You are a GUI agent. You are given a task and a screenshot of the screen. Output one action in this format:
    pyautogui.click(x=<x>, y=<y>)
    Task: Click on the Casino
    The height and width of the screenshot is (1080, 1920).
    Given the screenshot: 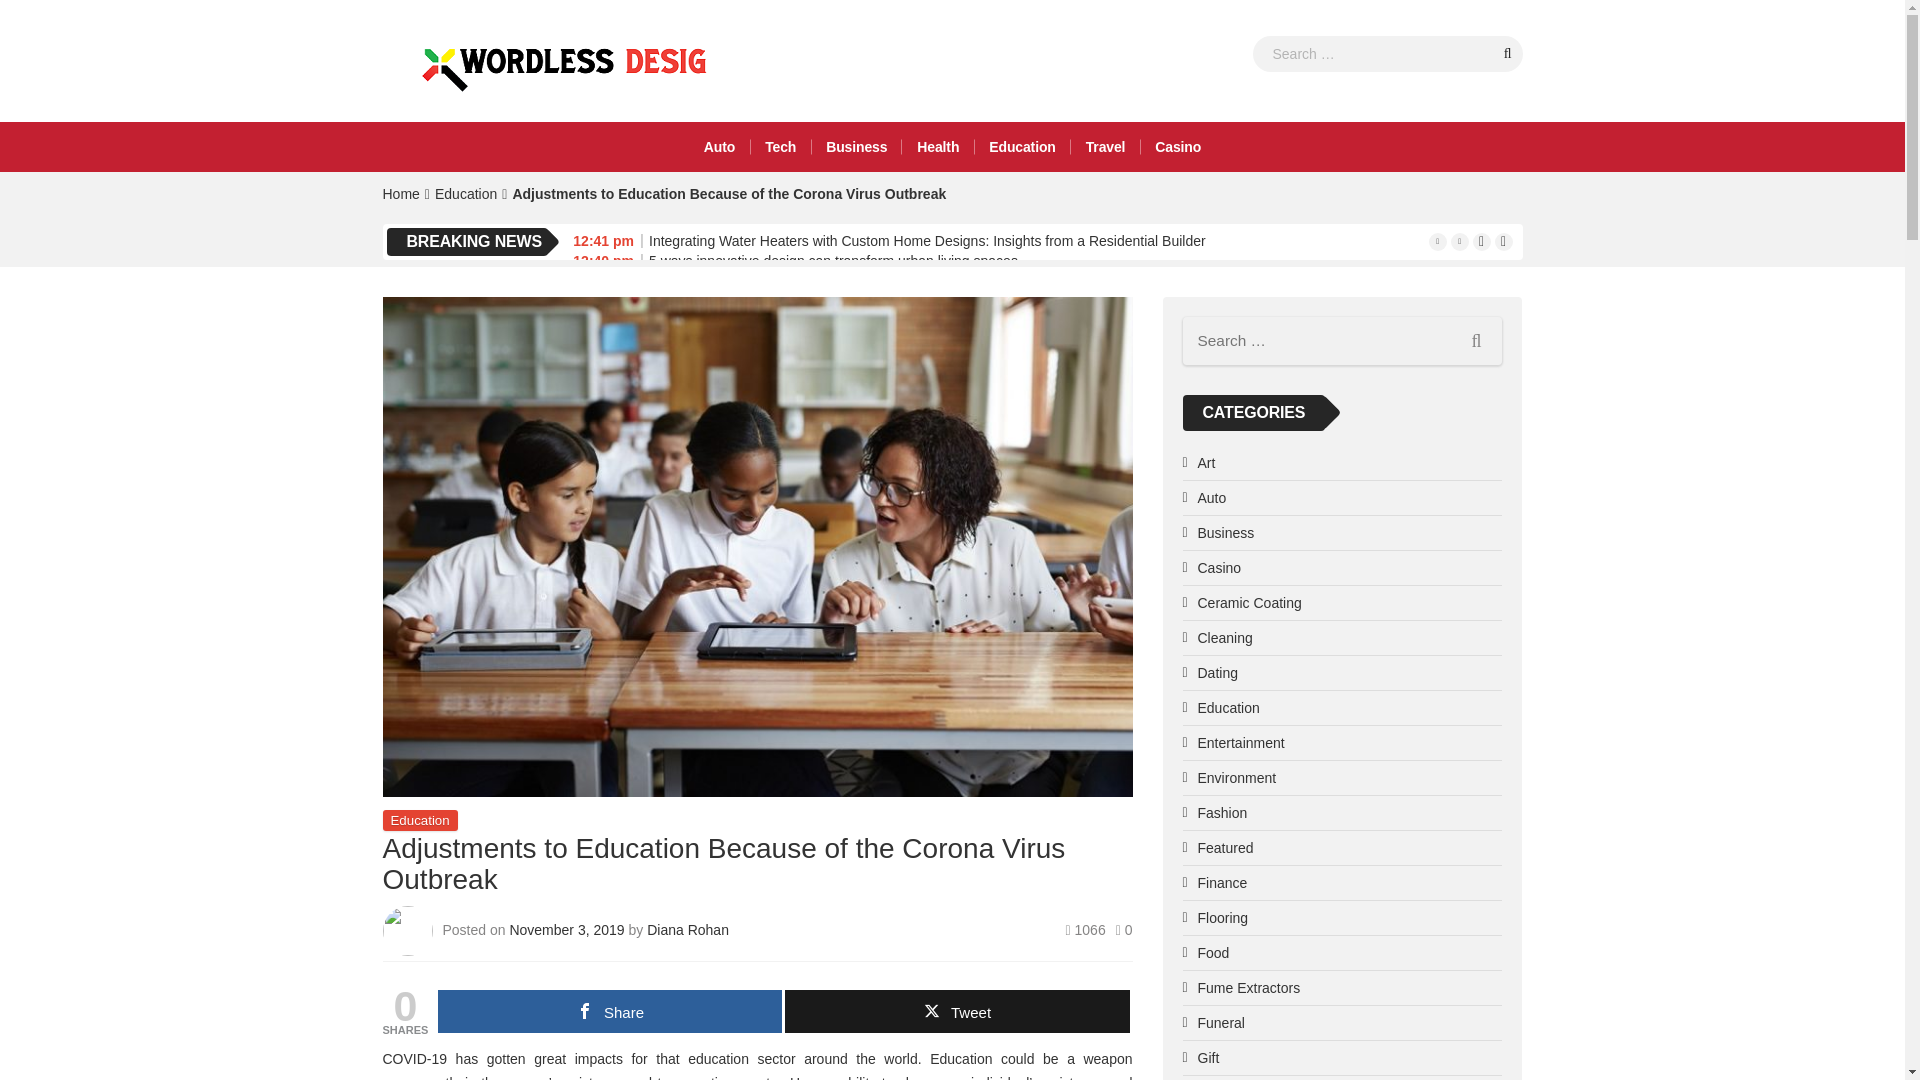 What is the action you would take?
    pyautogui.click(x=1178, y=146)
    